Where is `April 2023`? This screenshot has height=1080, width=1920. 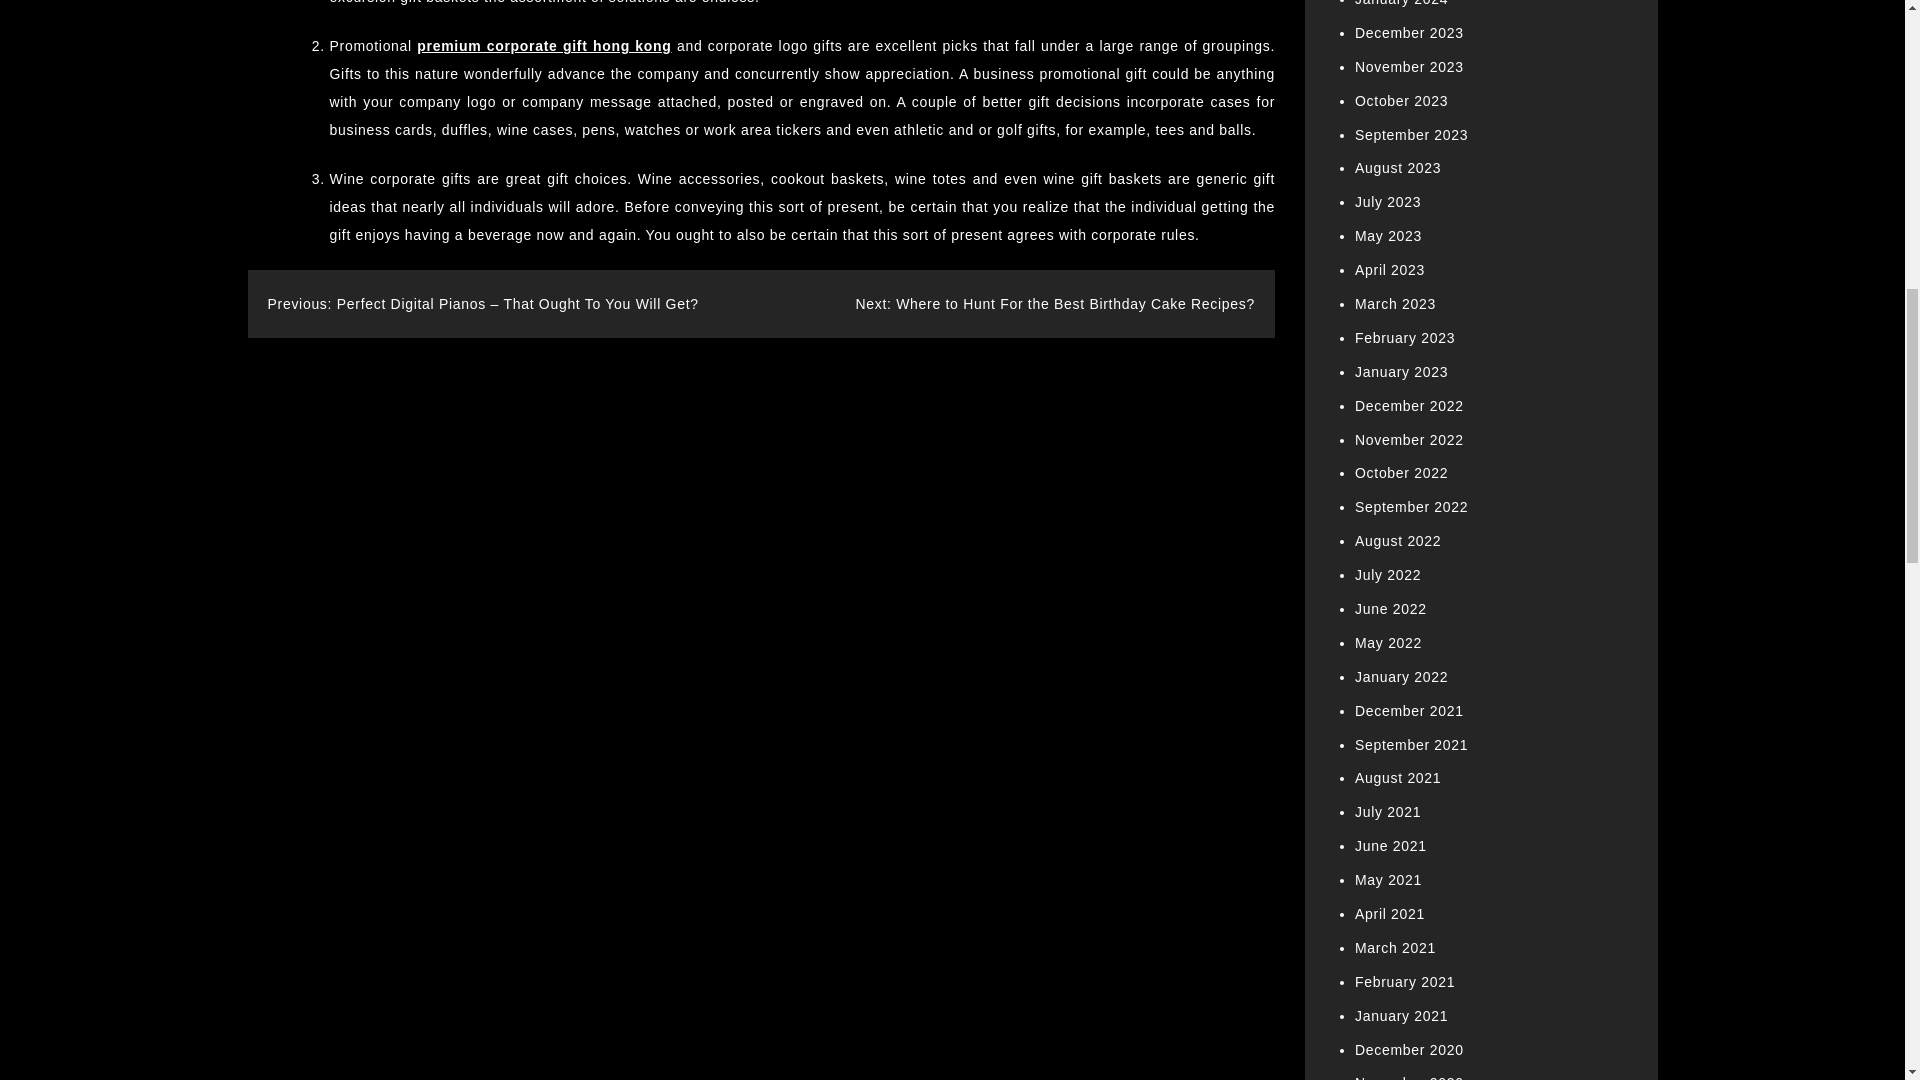
April 2023 is located at coordinates (1390, 270).